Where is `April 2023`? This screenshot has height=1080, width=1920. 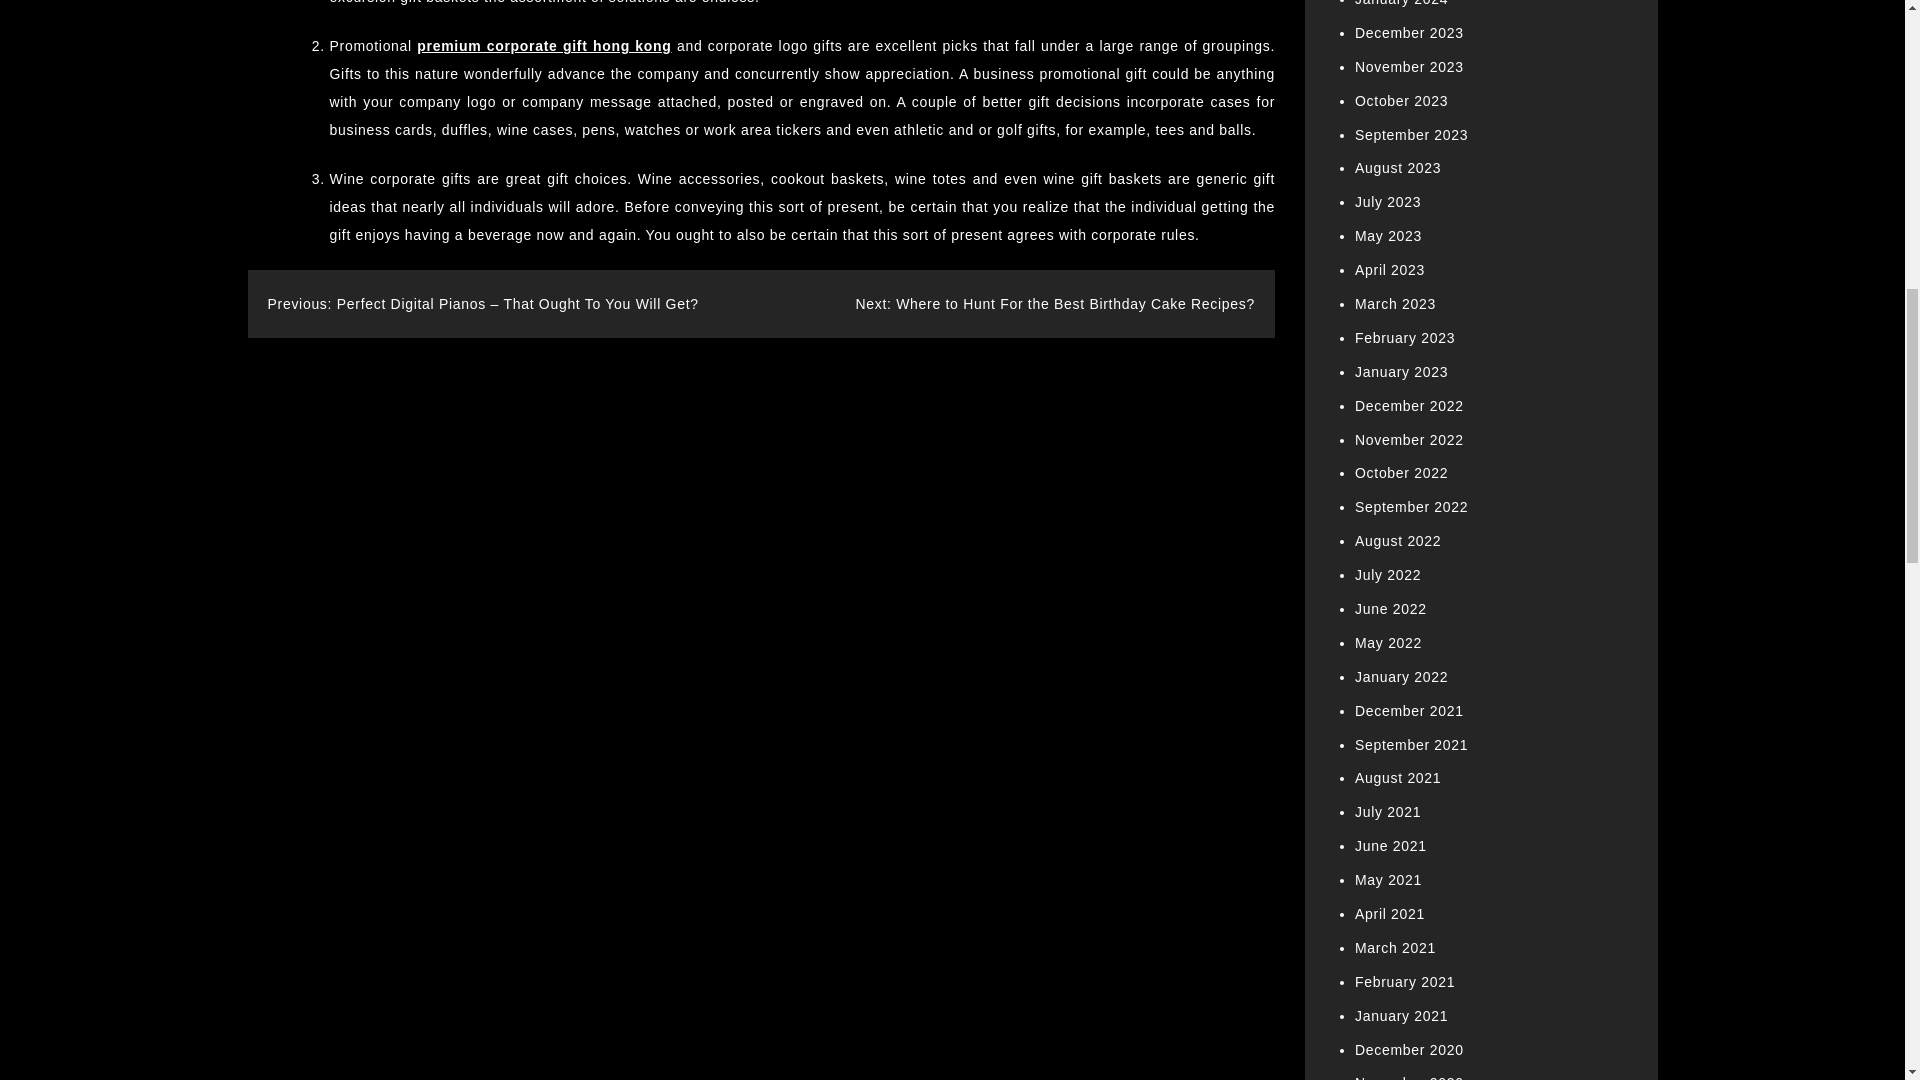
April 2023 is located at coordinates (1390, 270).